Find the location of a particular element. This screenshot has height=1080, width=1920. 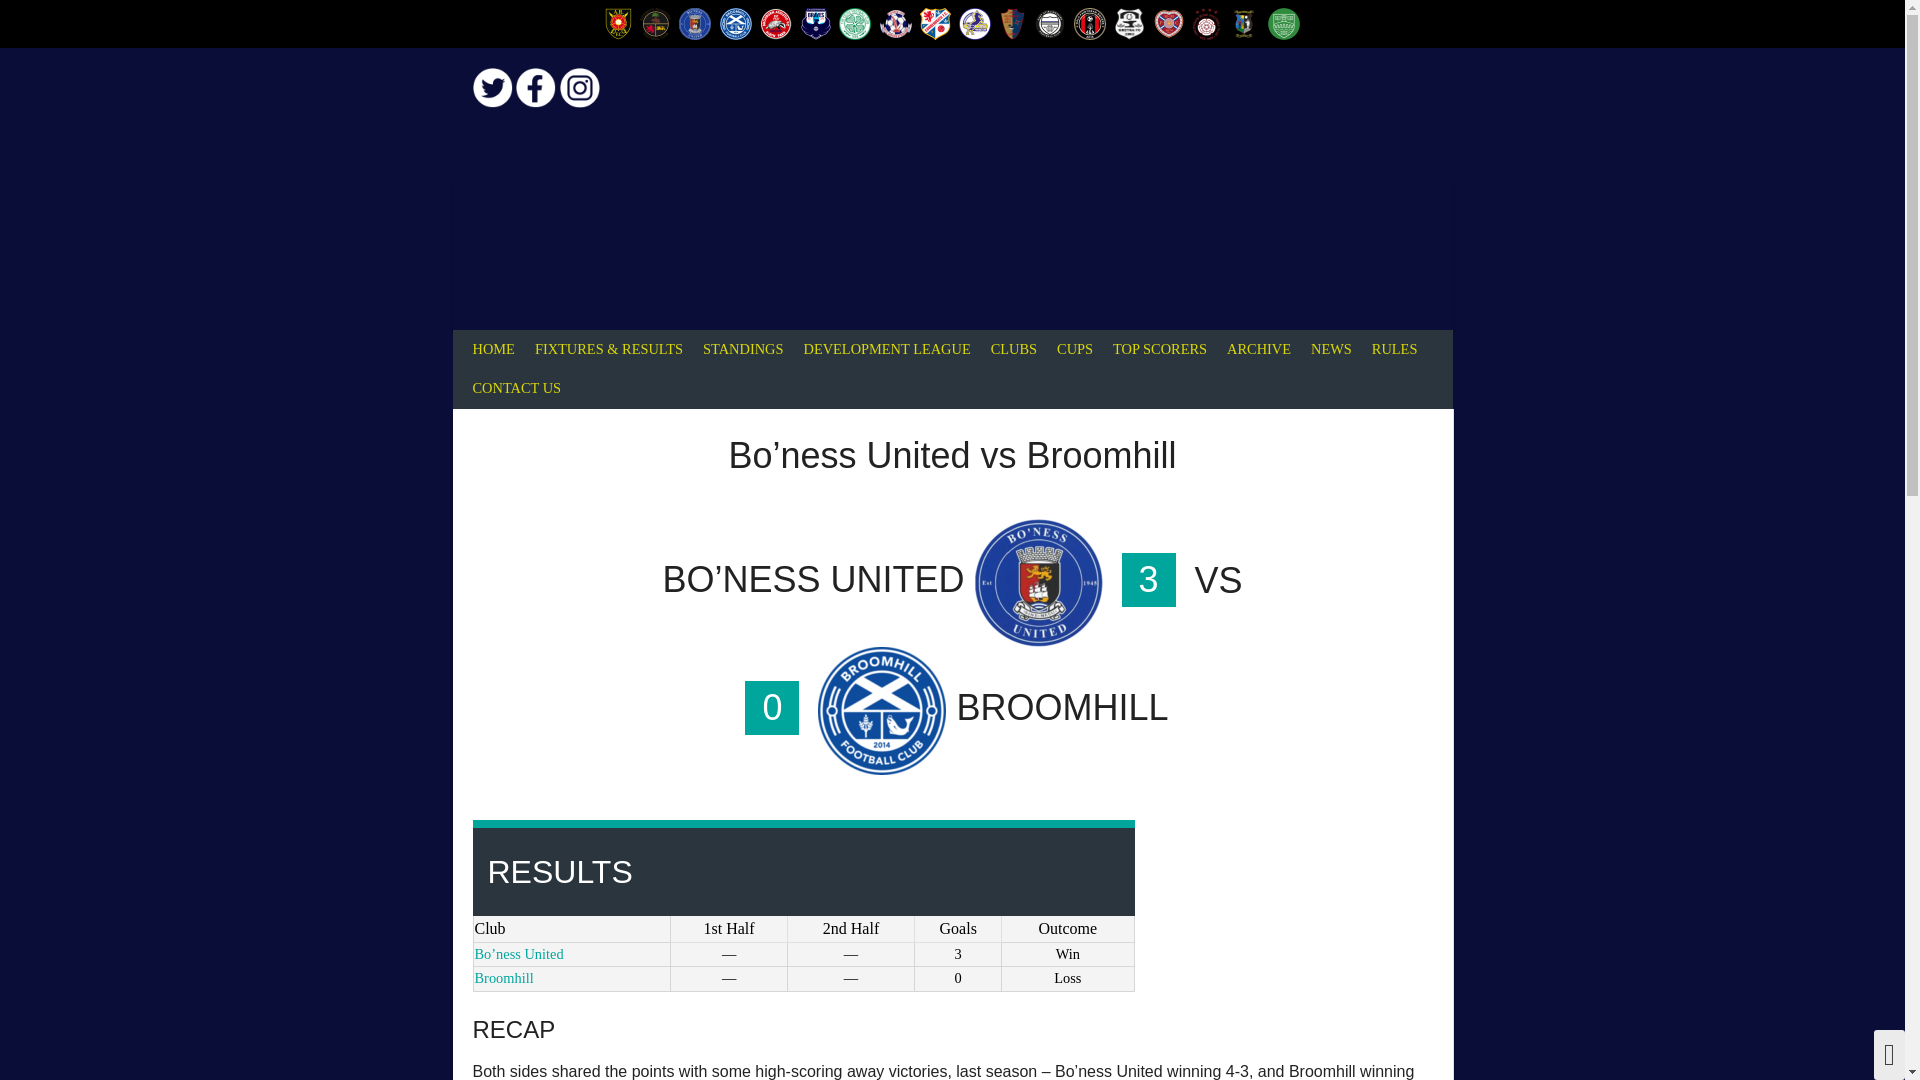

Broxburn Athletic is located at coordinates (776, 23).